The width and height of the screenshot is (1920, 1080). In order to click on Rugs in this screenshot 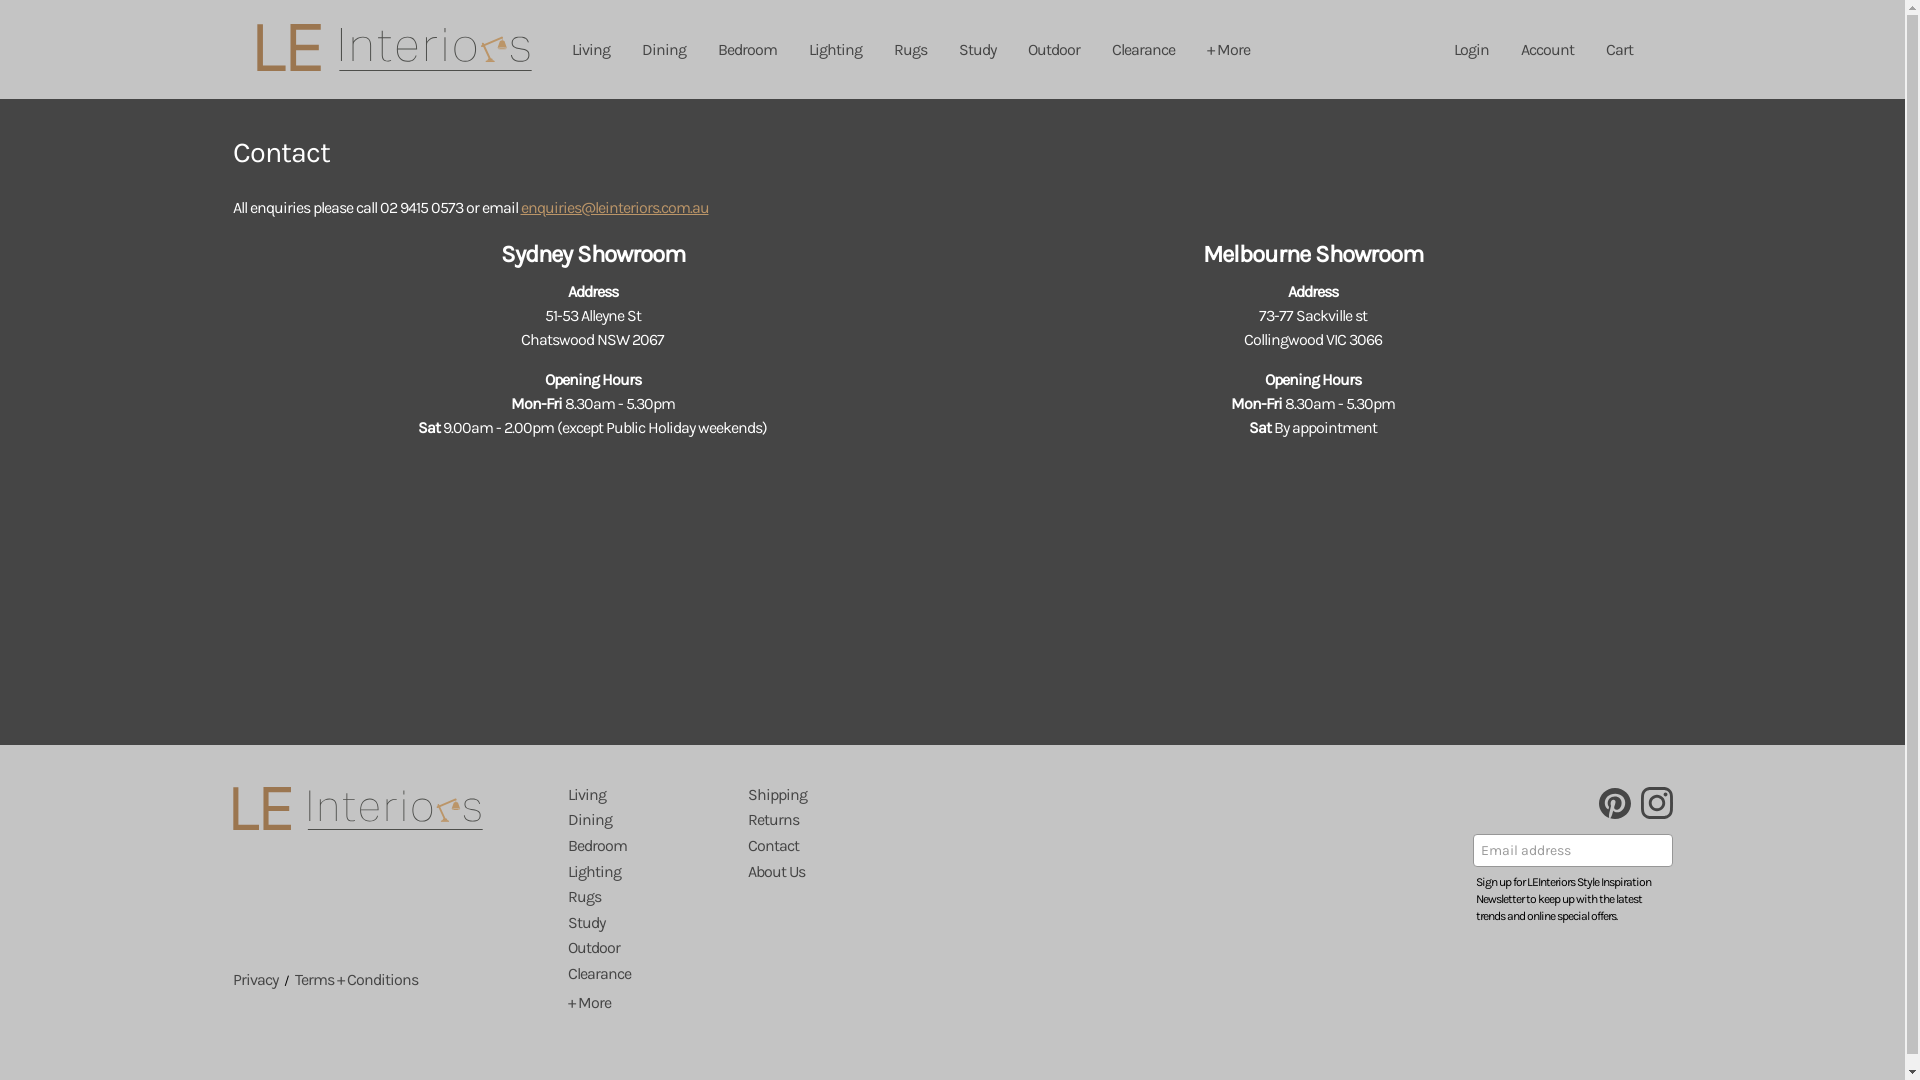, I will do `click(584, 896)`.